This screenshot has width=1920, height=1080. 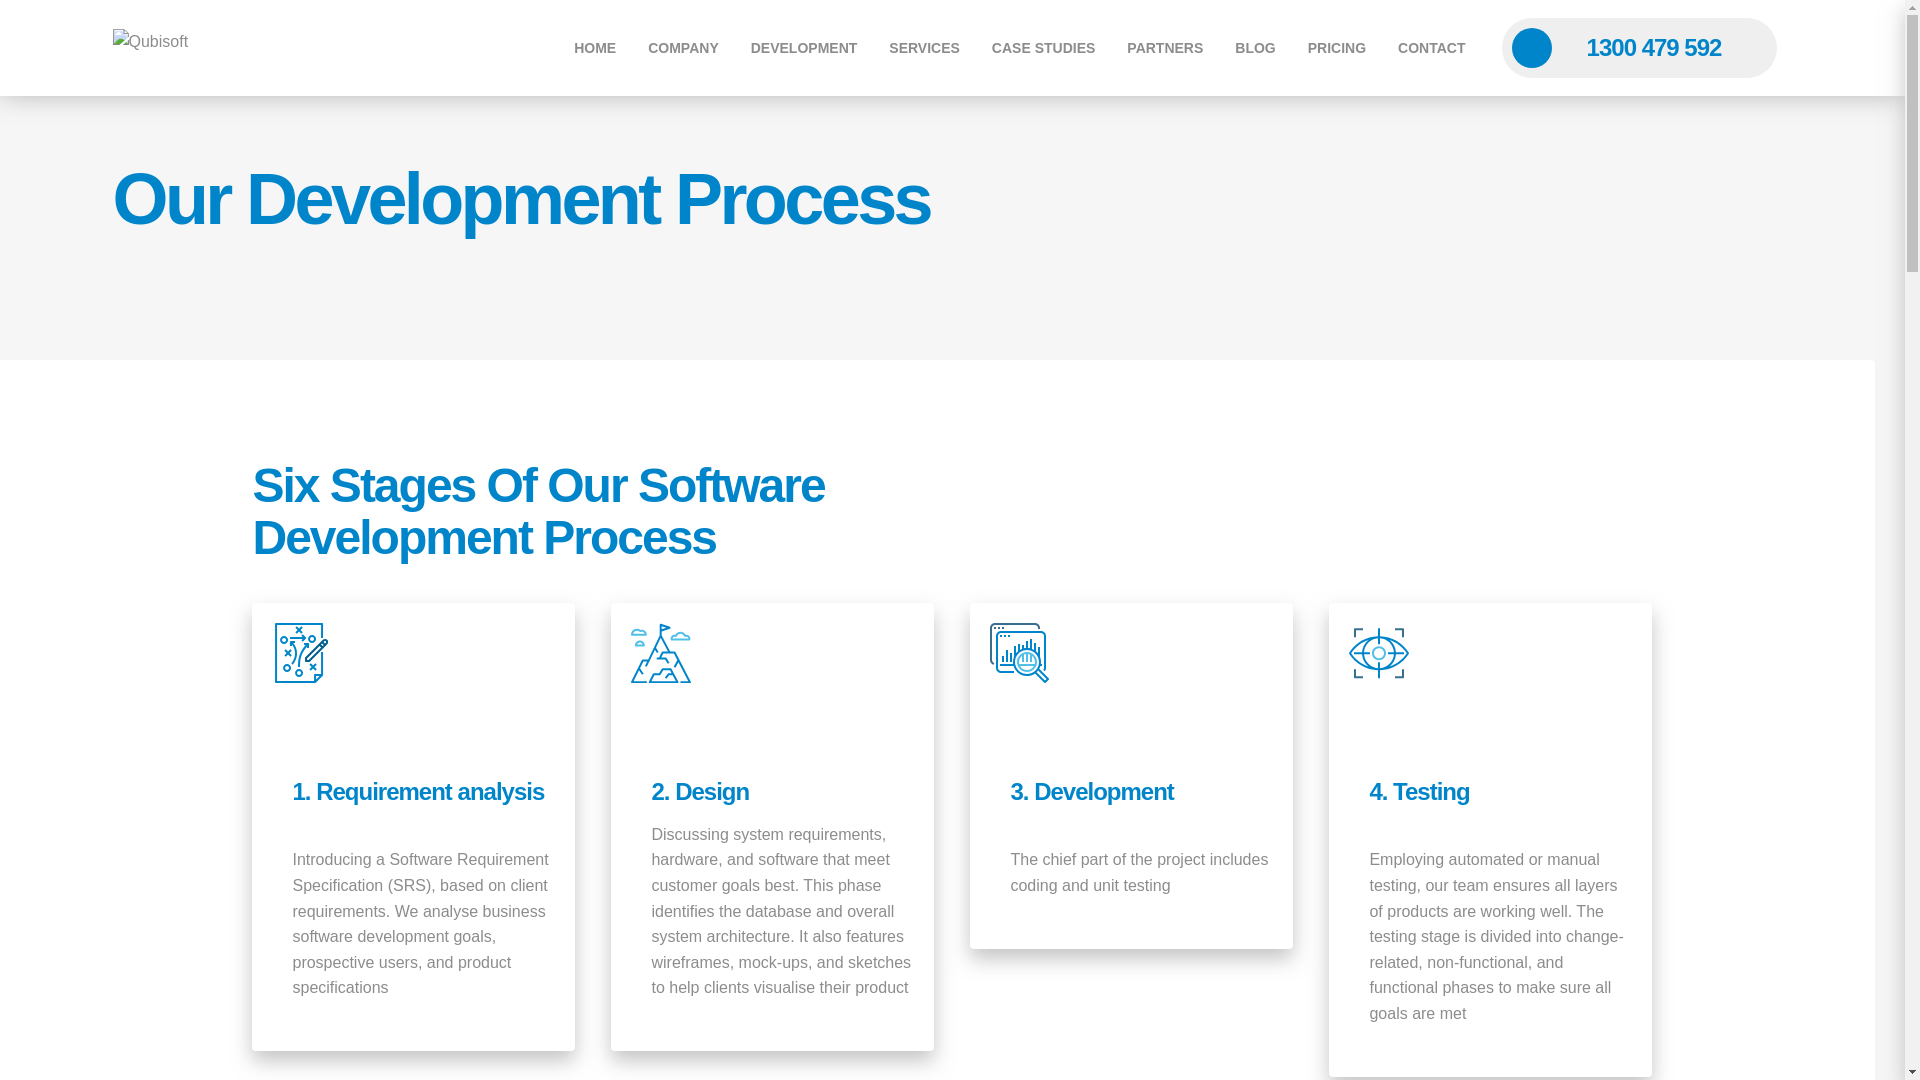 I want to click on 1300 479 592, so click(x=1639, y=48).